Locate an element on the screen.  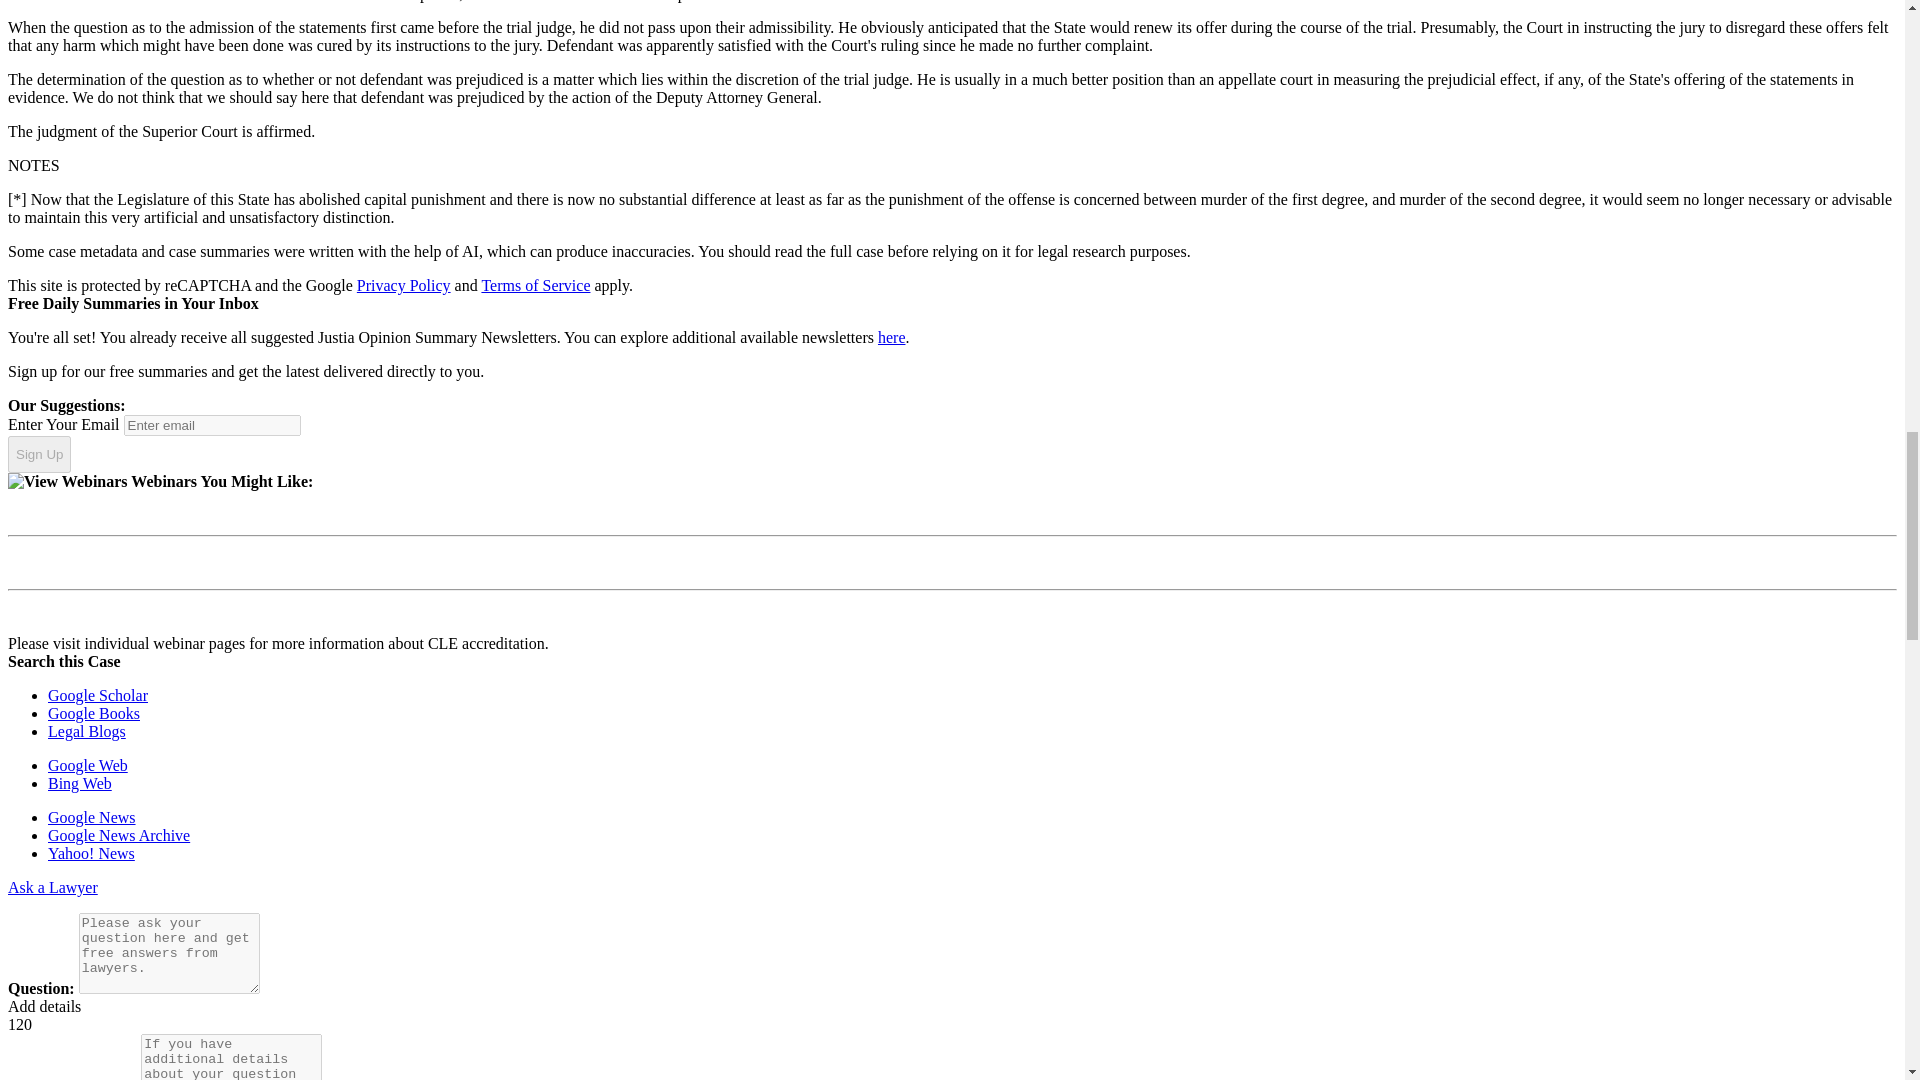
Law - Google Web is located at coordinates (88, 766).